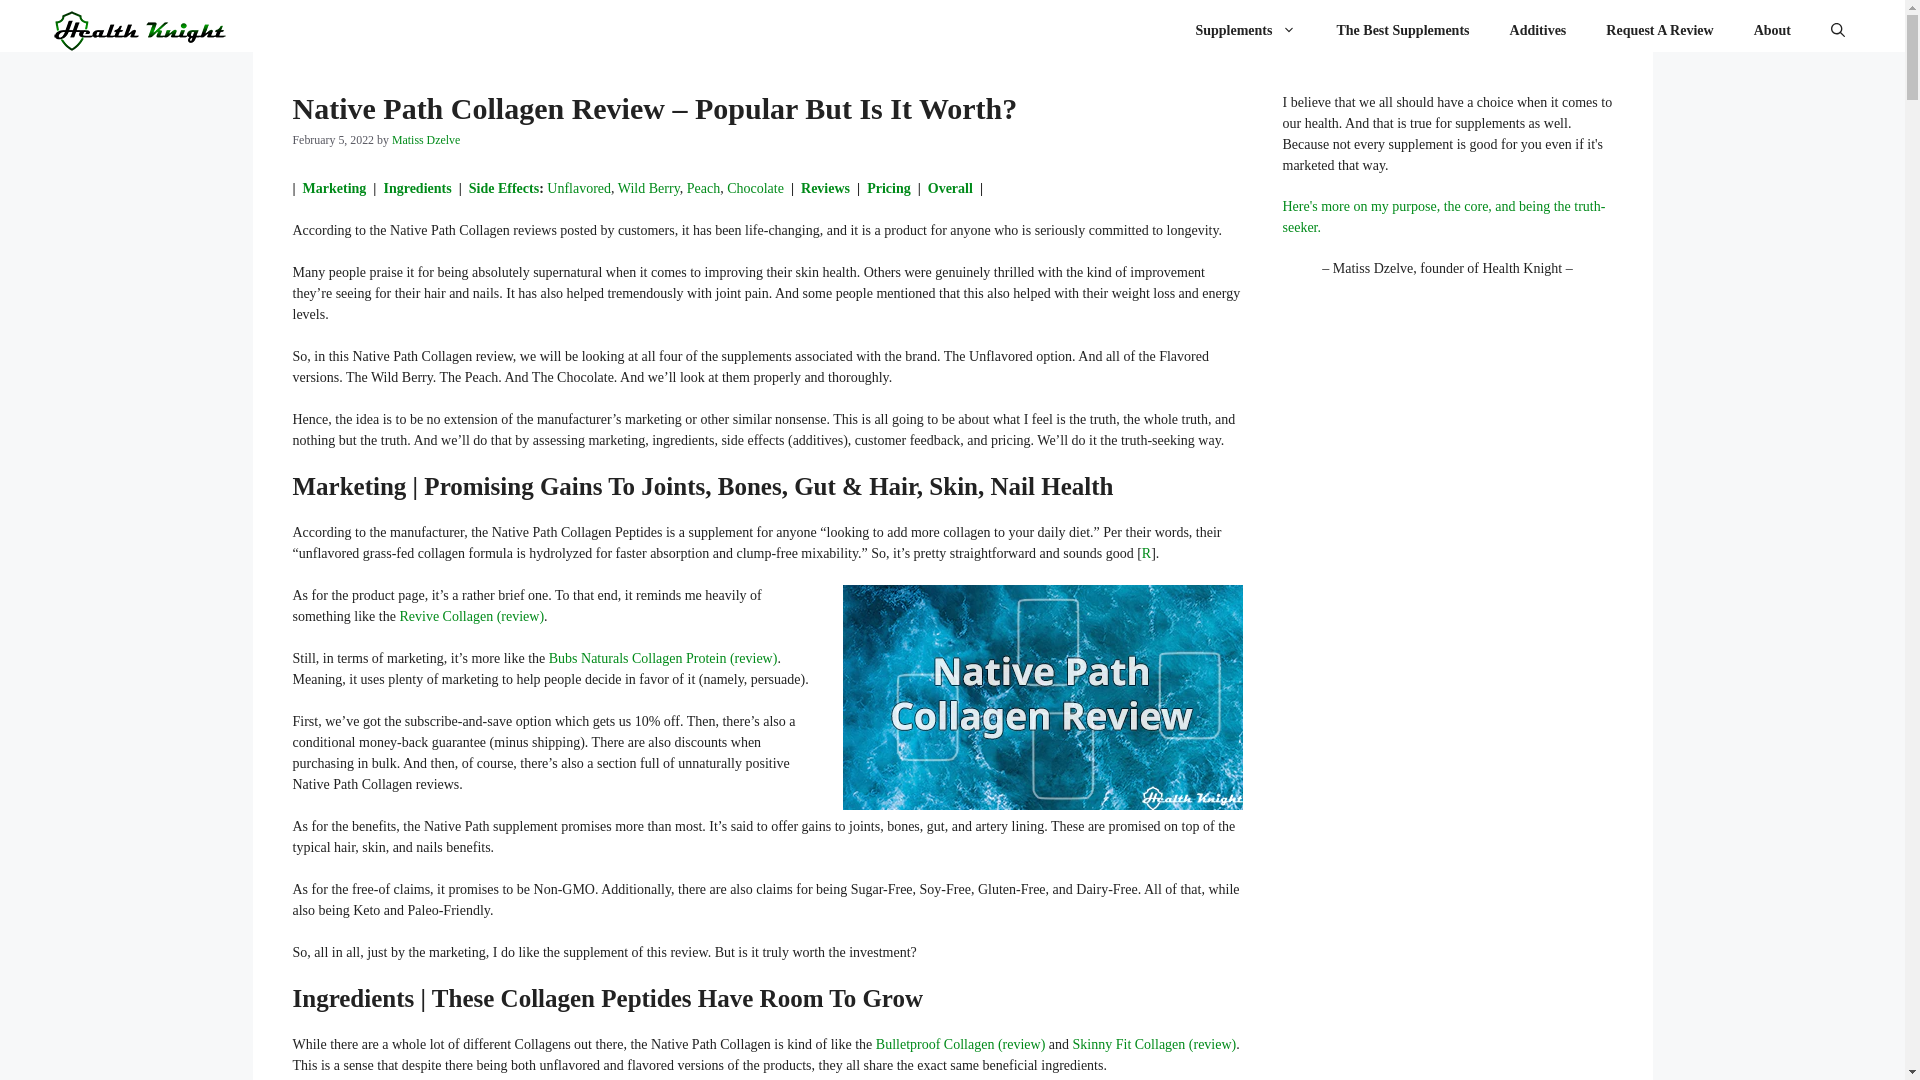  What do you see at coordinates (1042, 698) in the screenshot?
I see `Native Path Collagen Review` at bounding box center [1042, 698].